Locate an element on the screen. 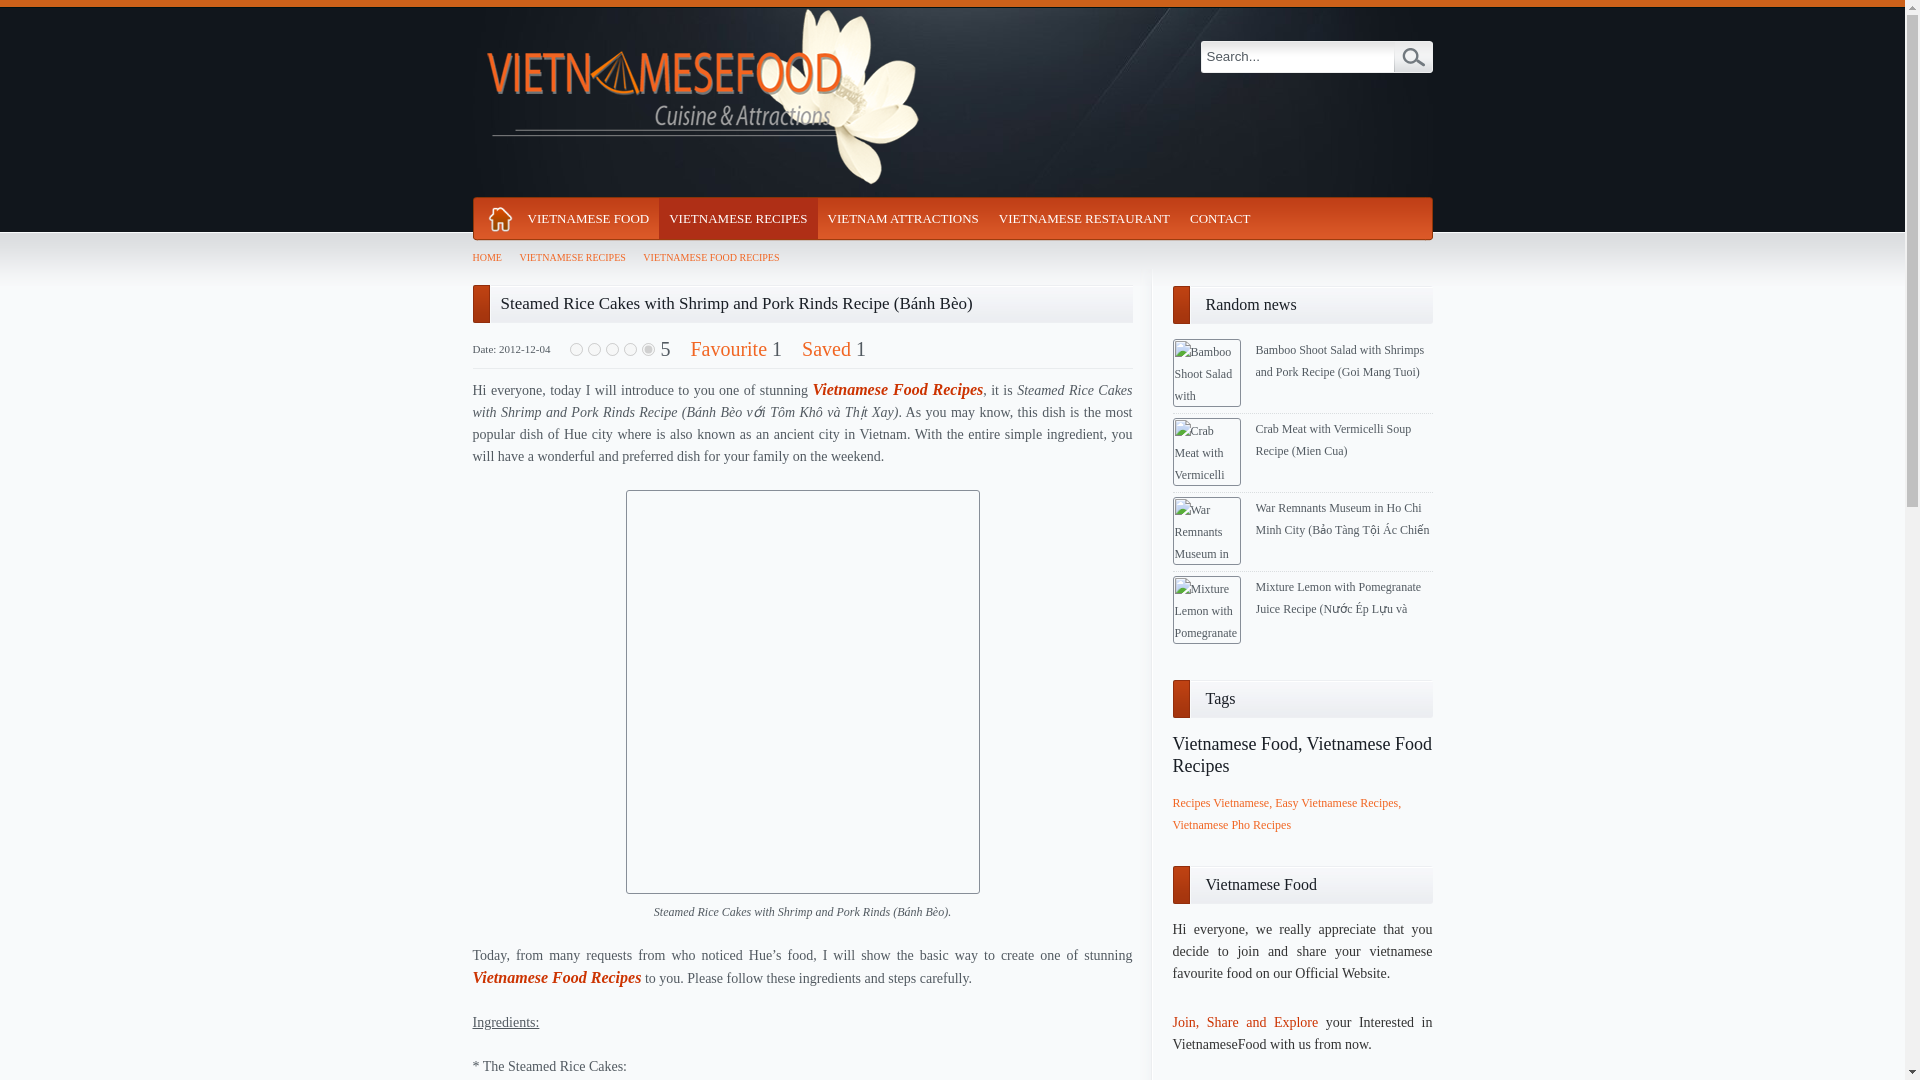  Vietnamese Food is located at coordinates (589, 218).